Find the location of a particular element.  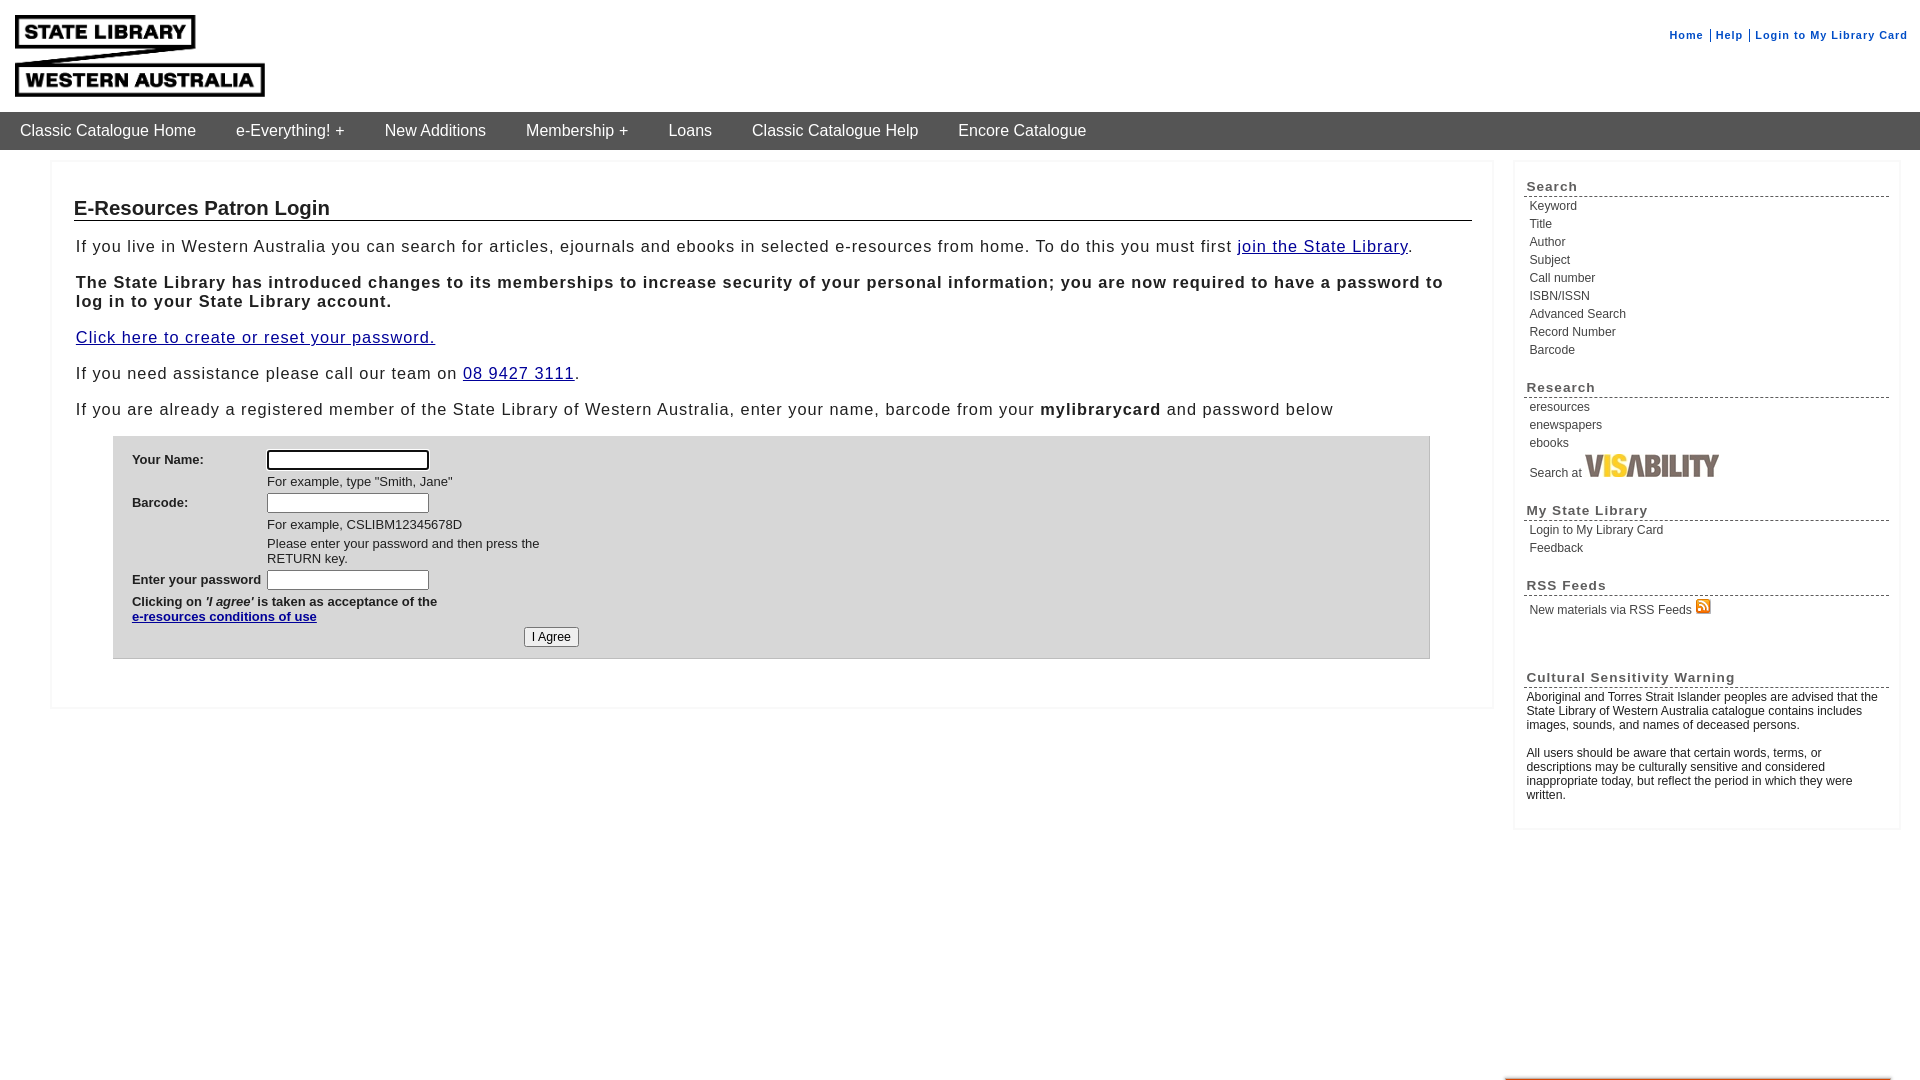

Membership is located at coordinates (577, 131).